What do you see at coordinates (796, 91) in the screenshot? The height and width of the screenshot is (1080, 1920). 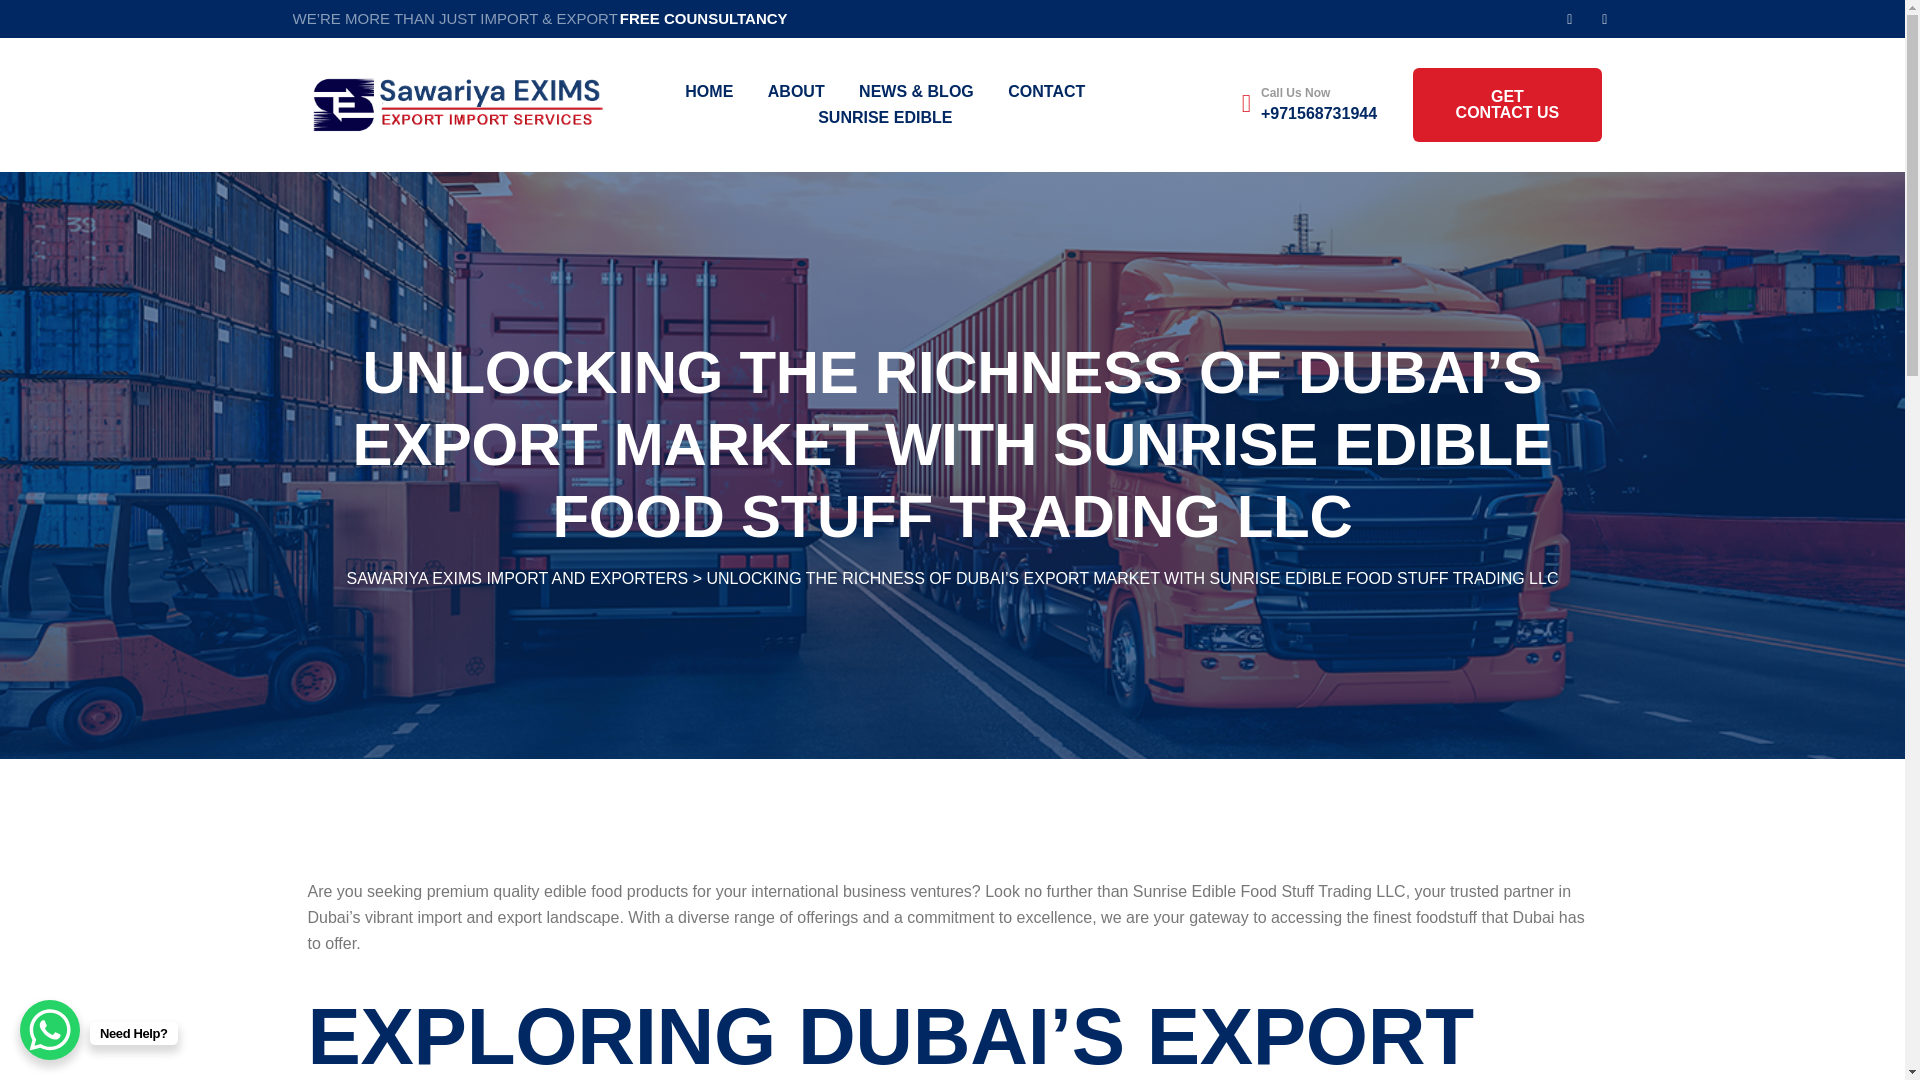 I see `ABOUT` at bounding box center [796, 91].